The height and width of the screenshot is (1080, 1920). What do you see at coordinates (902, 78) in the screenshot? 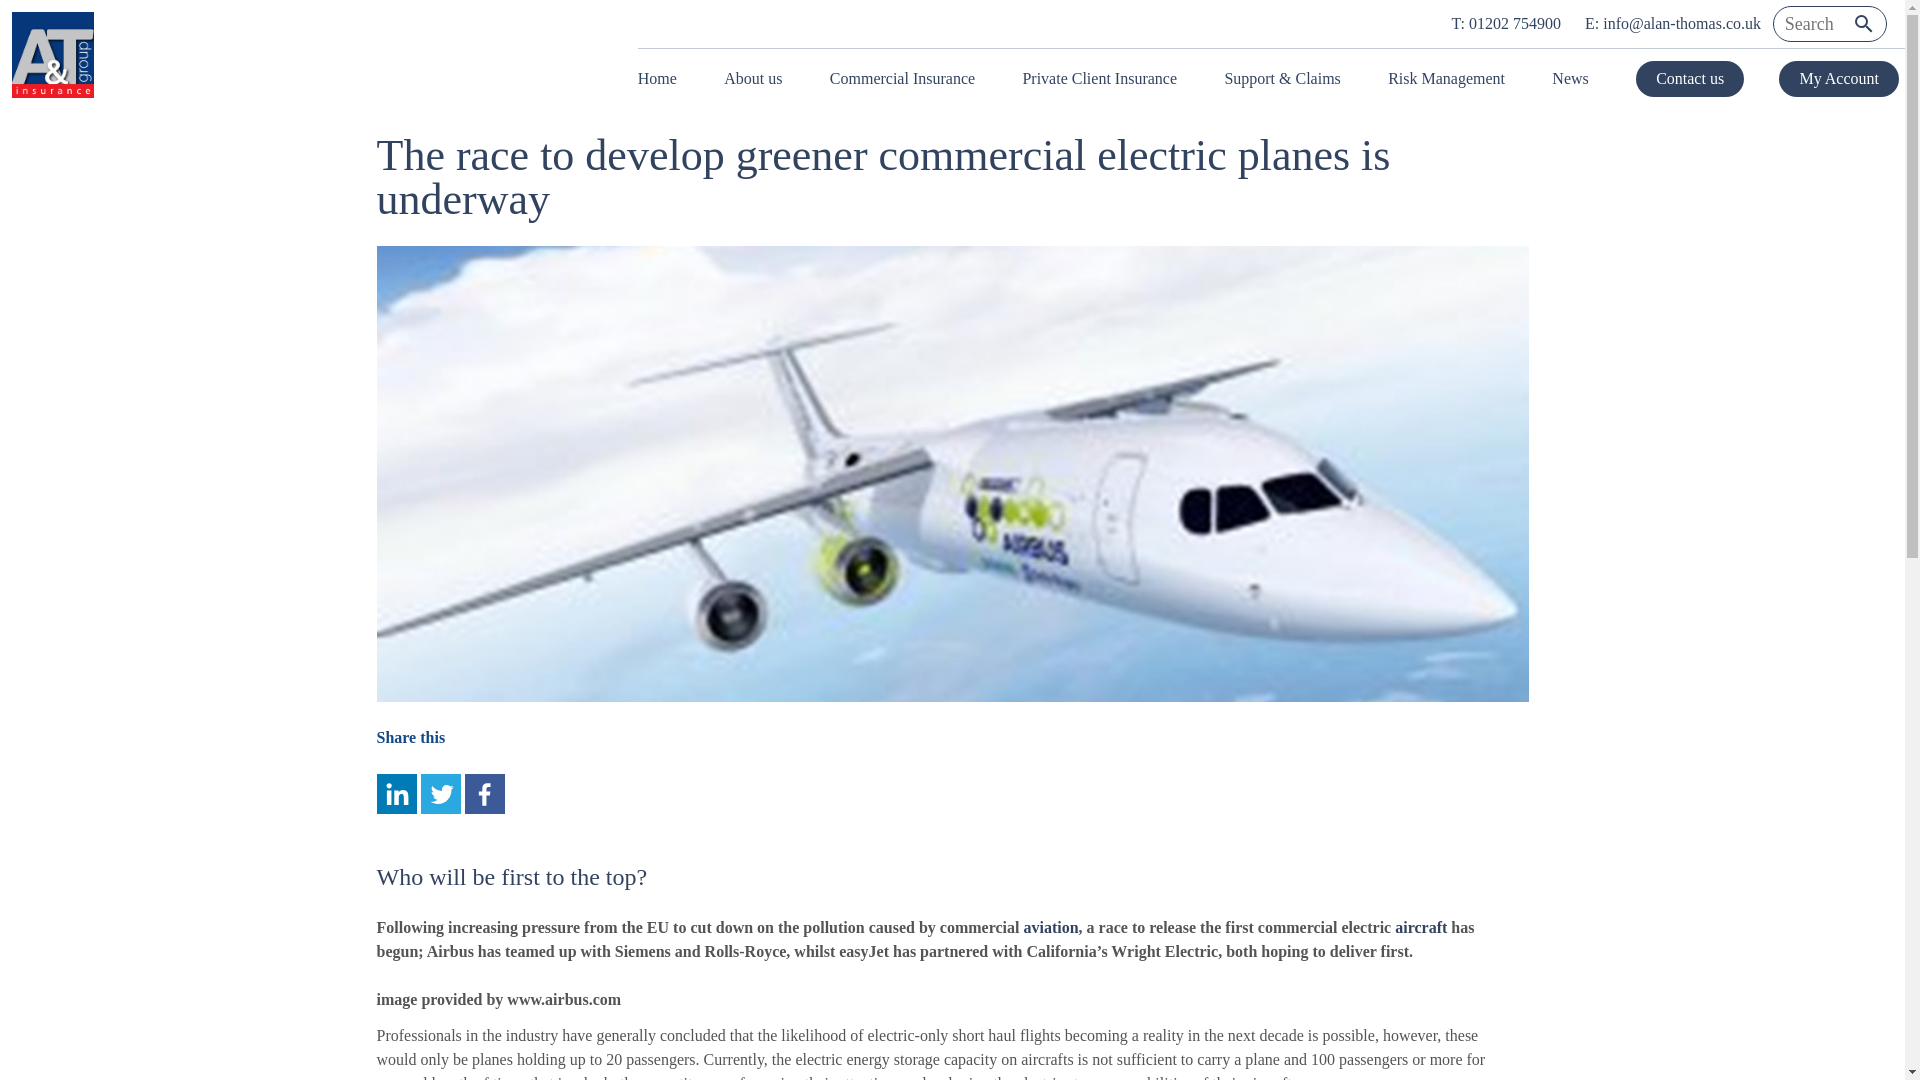
I see `Commercial Insurance` at bounding box center [902, 78].